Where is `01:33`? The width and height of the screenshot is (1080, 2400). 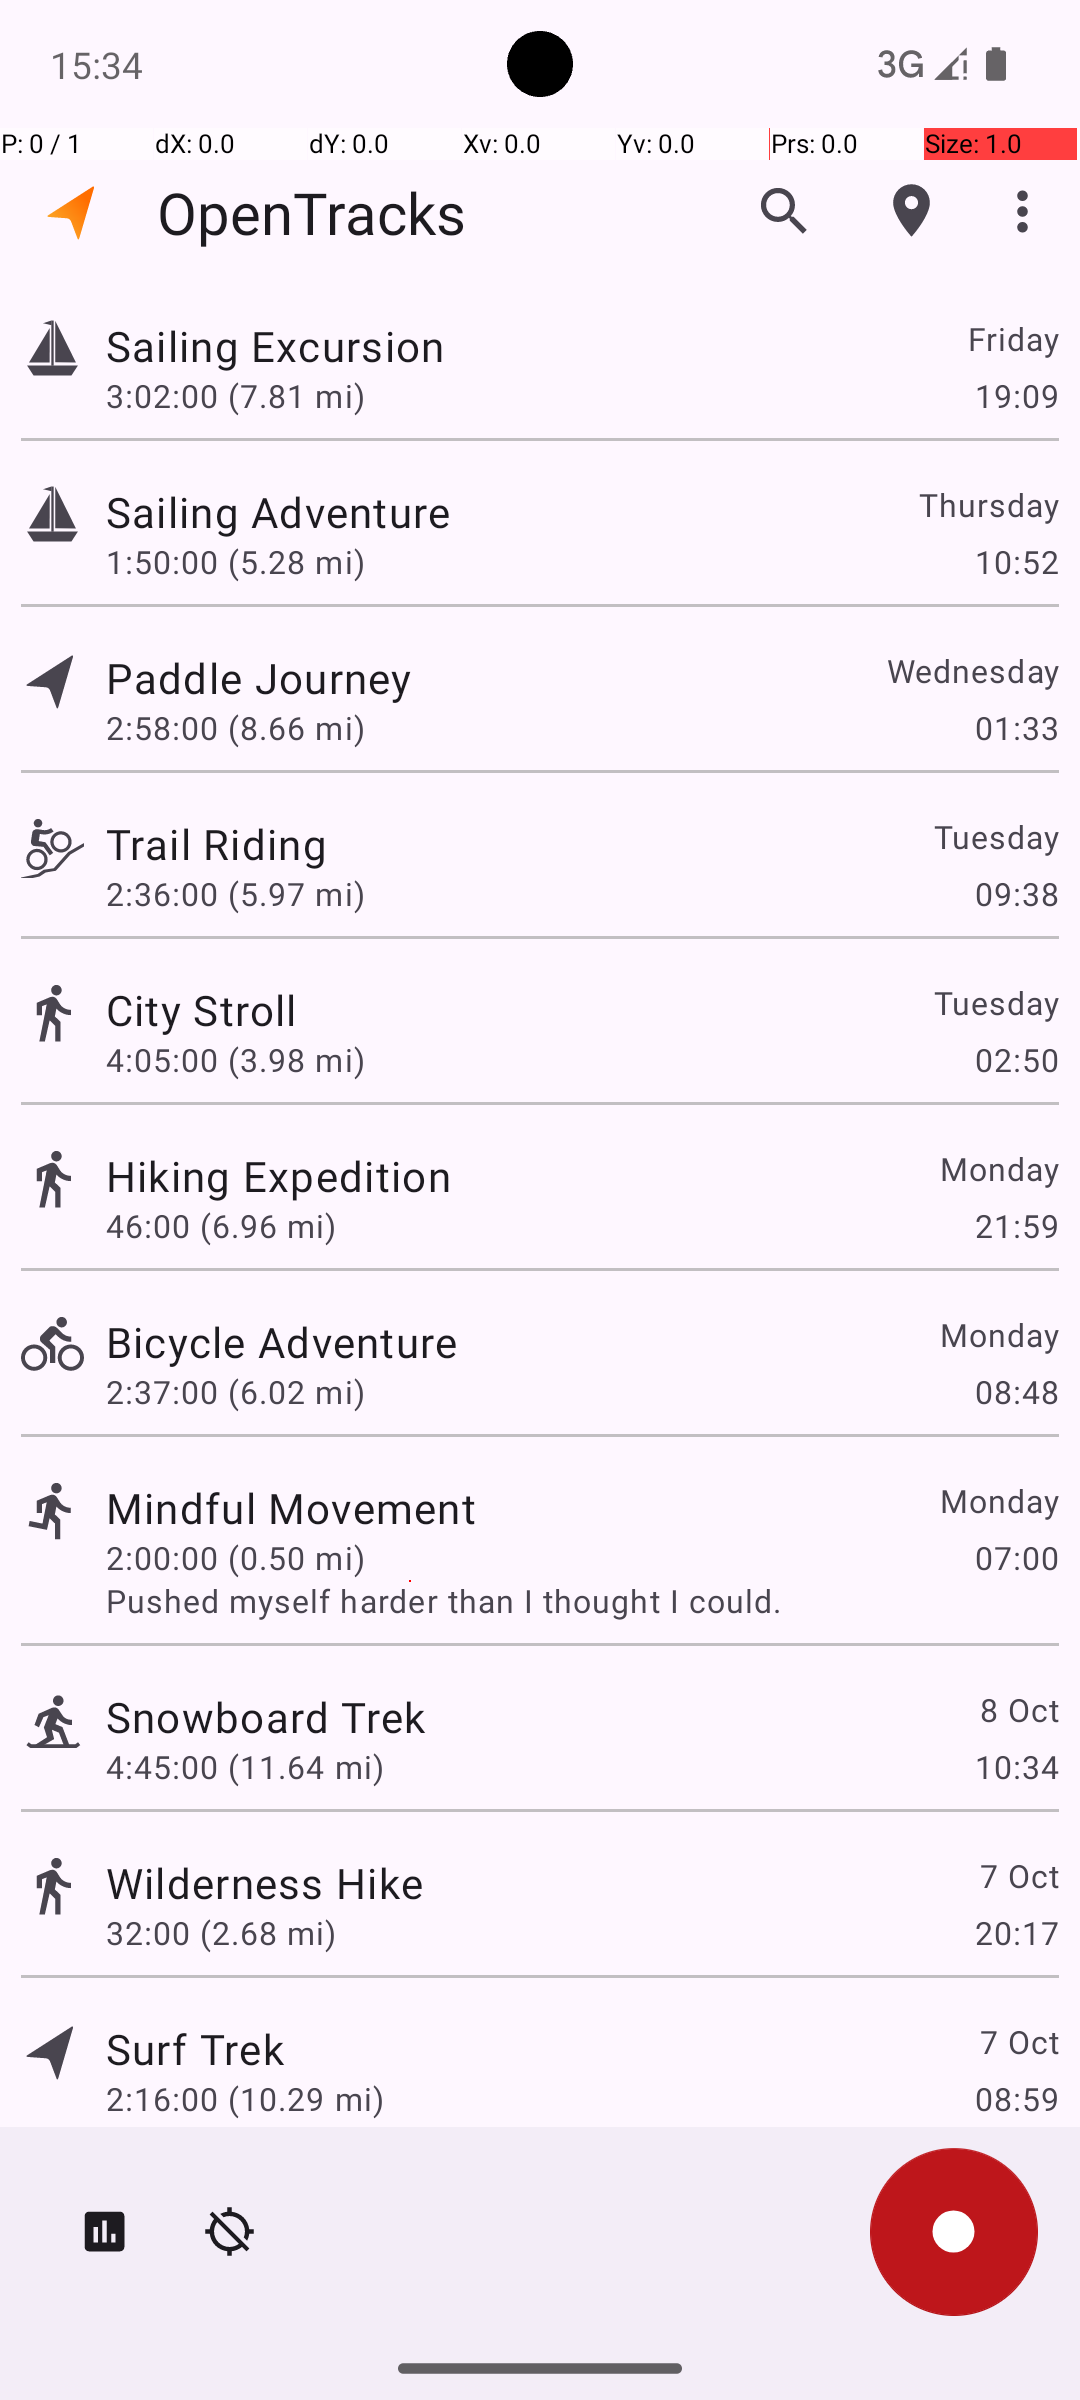
01:33 is located at coordinates (1016, 728).